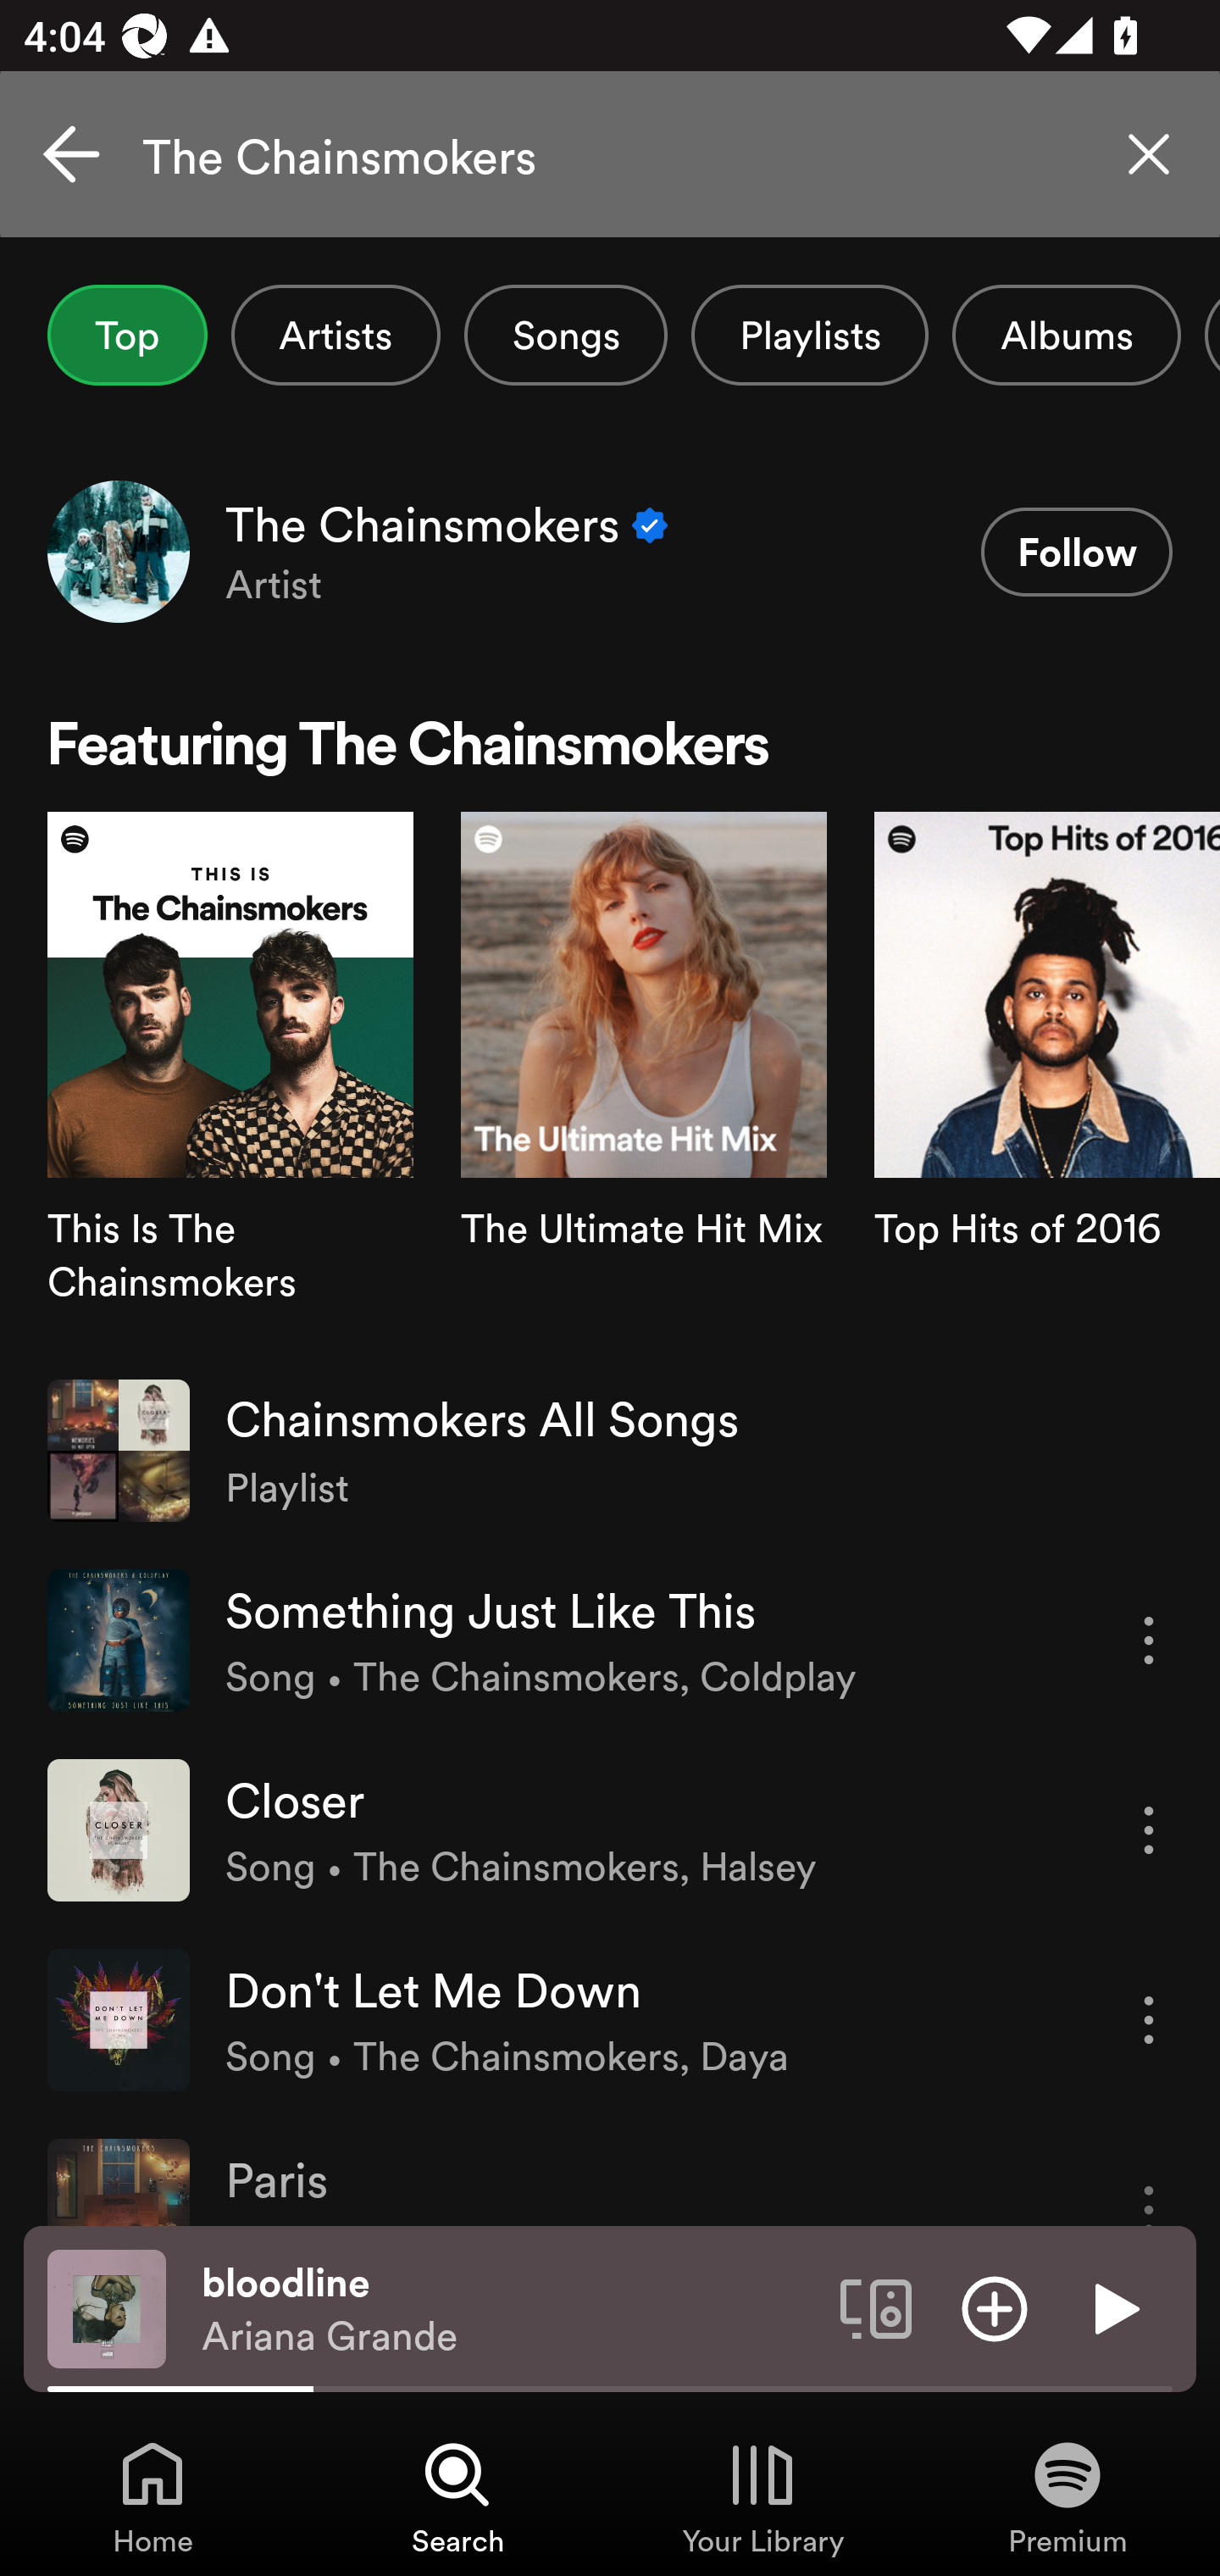 The image size is (1220, 2576). I want to click on Connect to a device. Opens the devices menu, so click(876, 2307).